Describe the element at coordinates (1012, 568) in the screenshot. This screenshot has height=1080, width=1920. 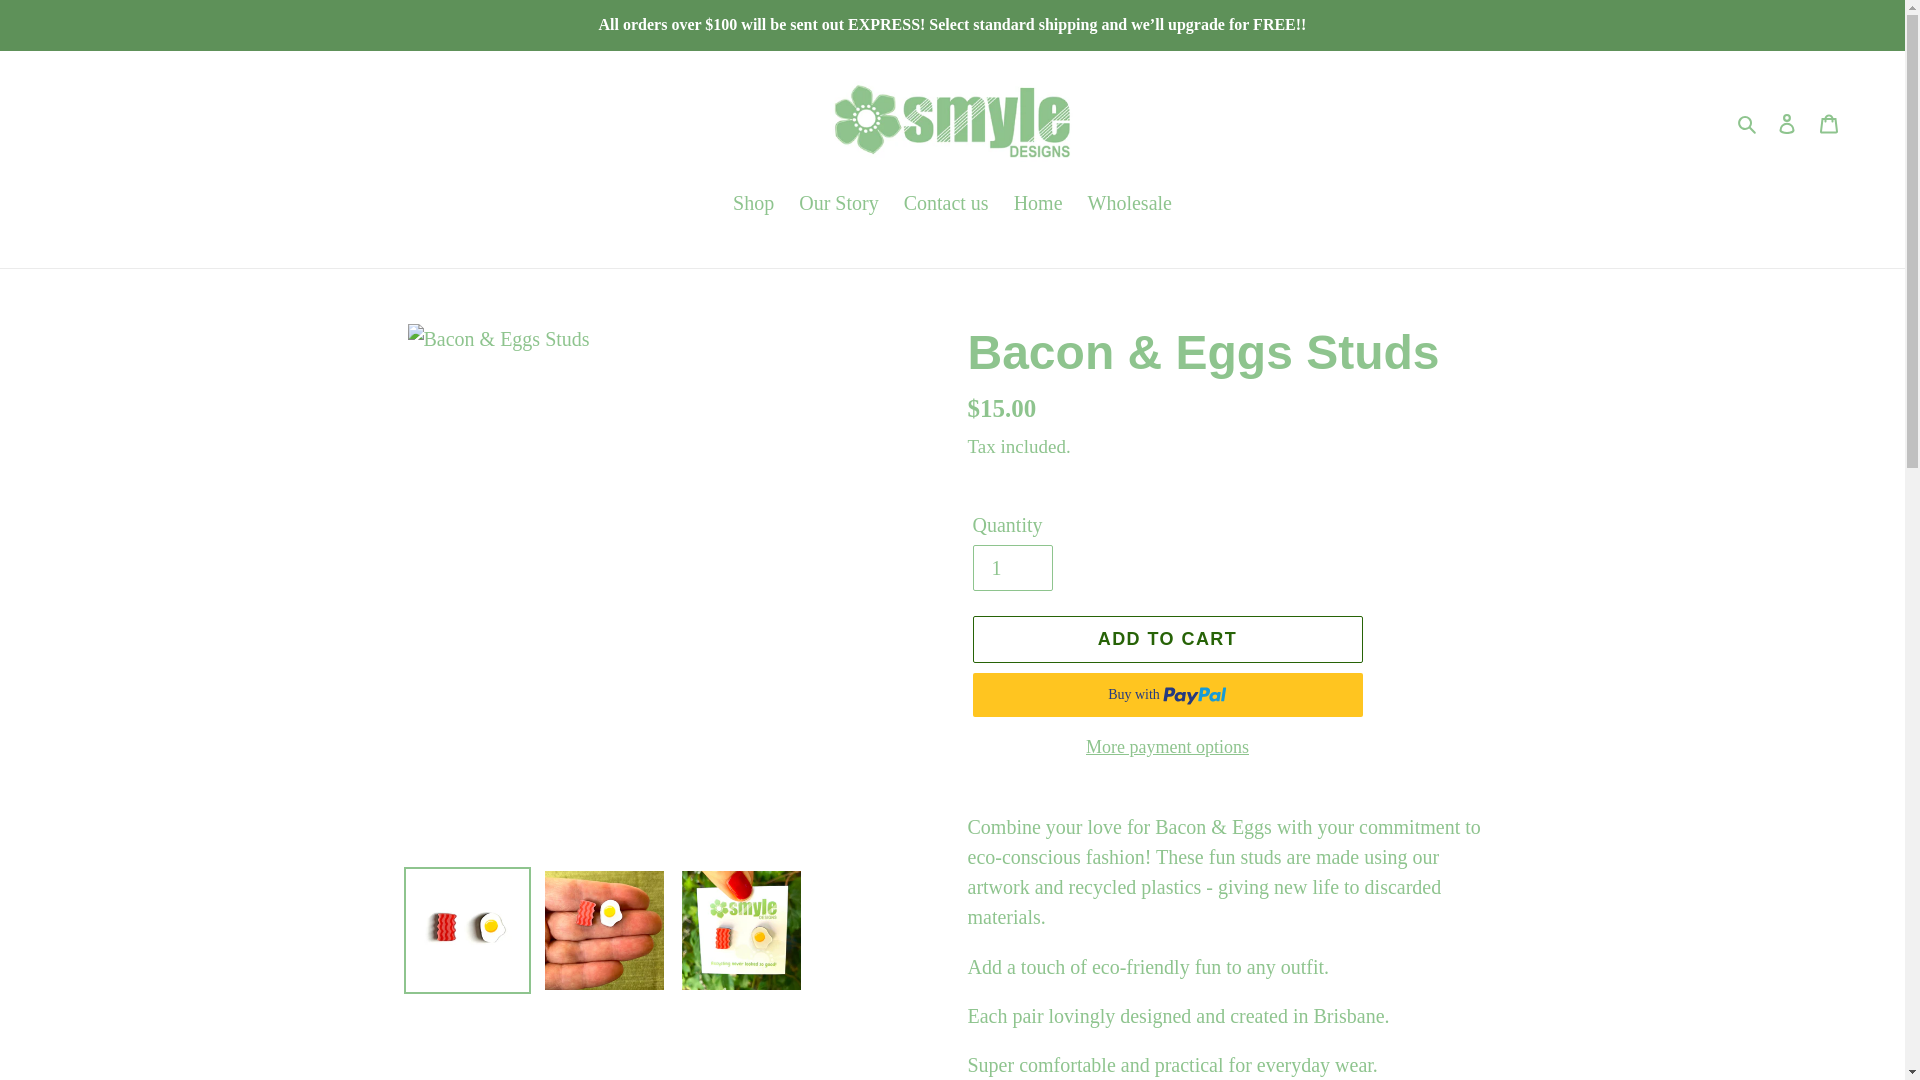
I see `1` at that location.